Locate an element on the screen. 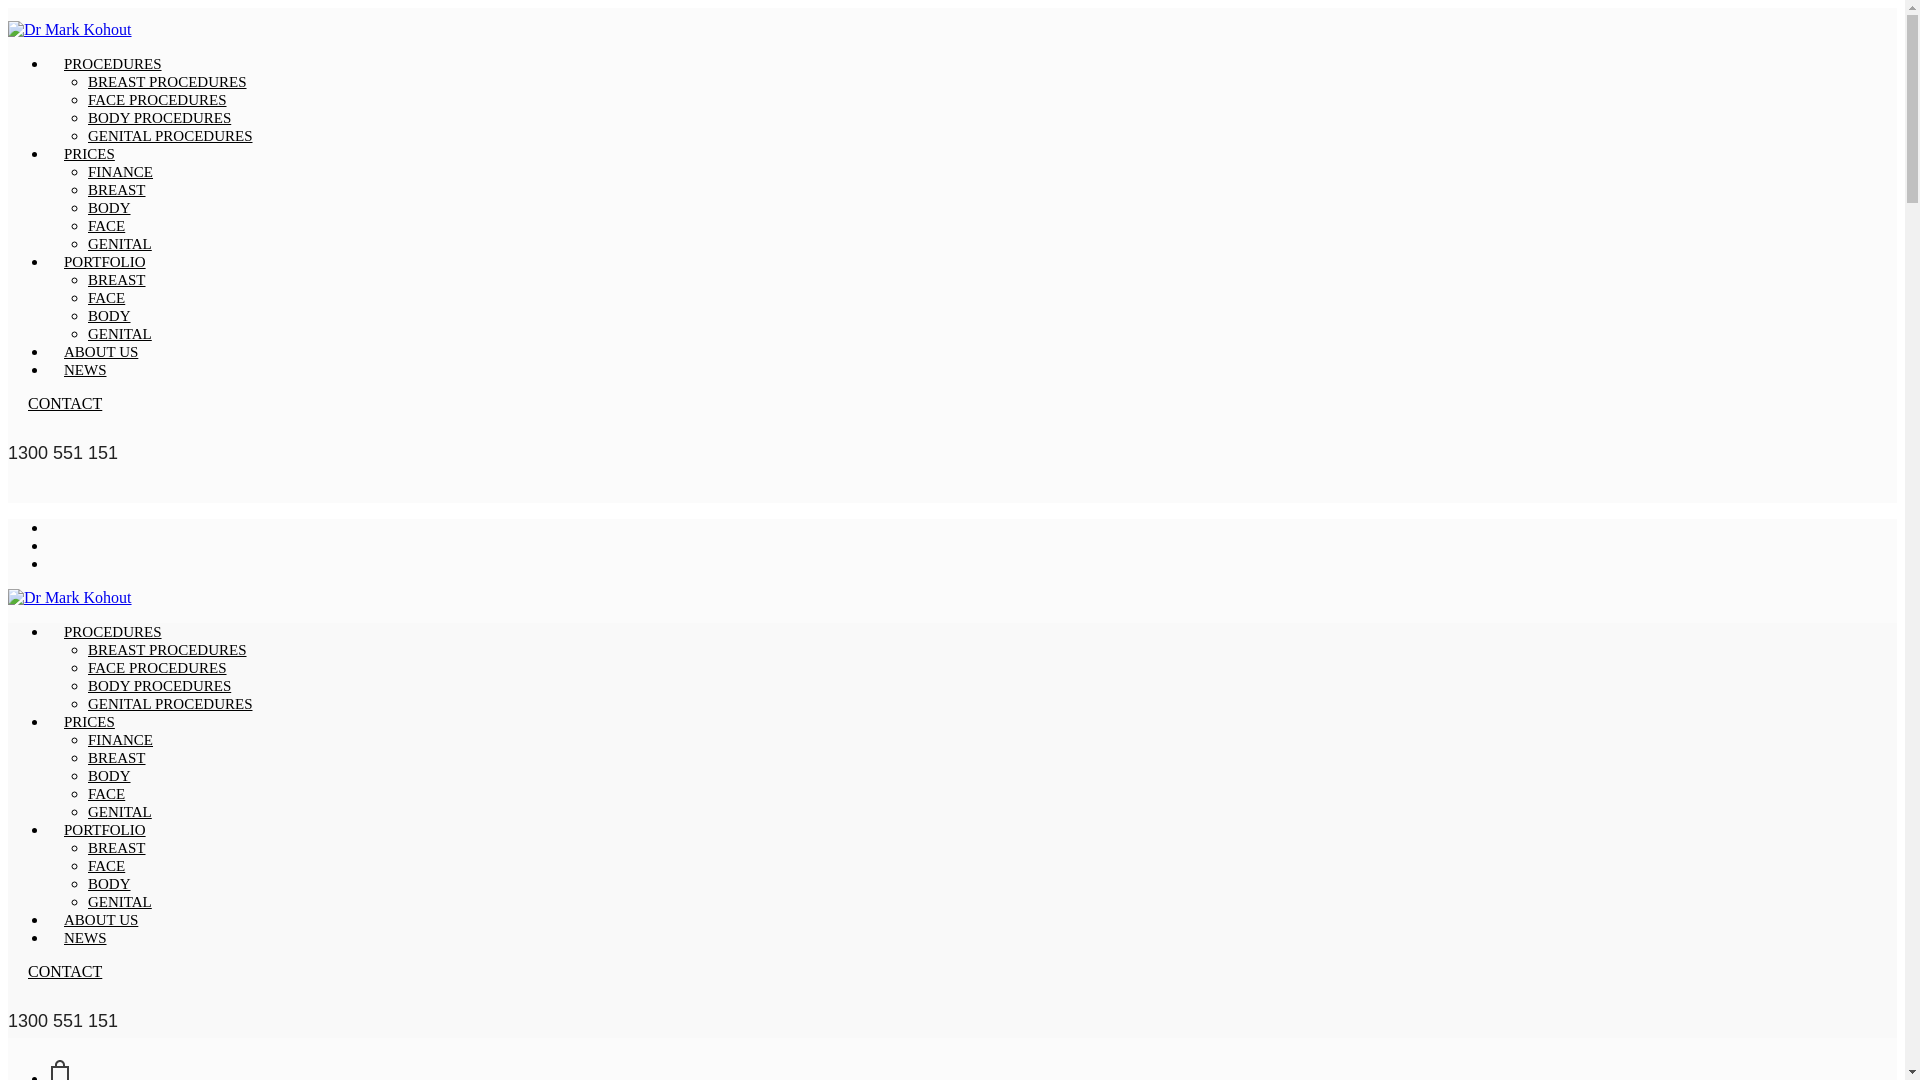  NEWS is located at coordinates (85, 938).